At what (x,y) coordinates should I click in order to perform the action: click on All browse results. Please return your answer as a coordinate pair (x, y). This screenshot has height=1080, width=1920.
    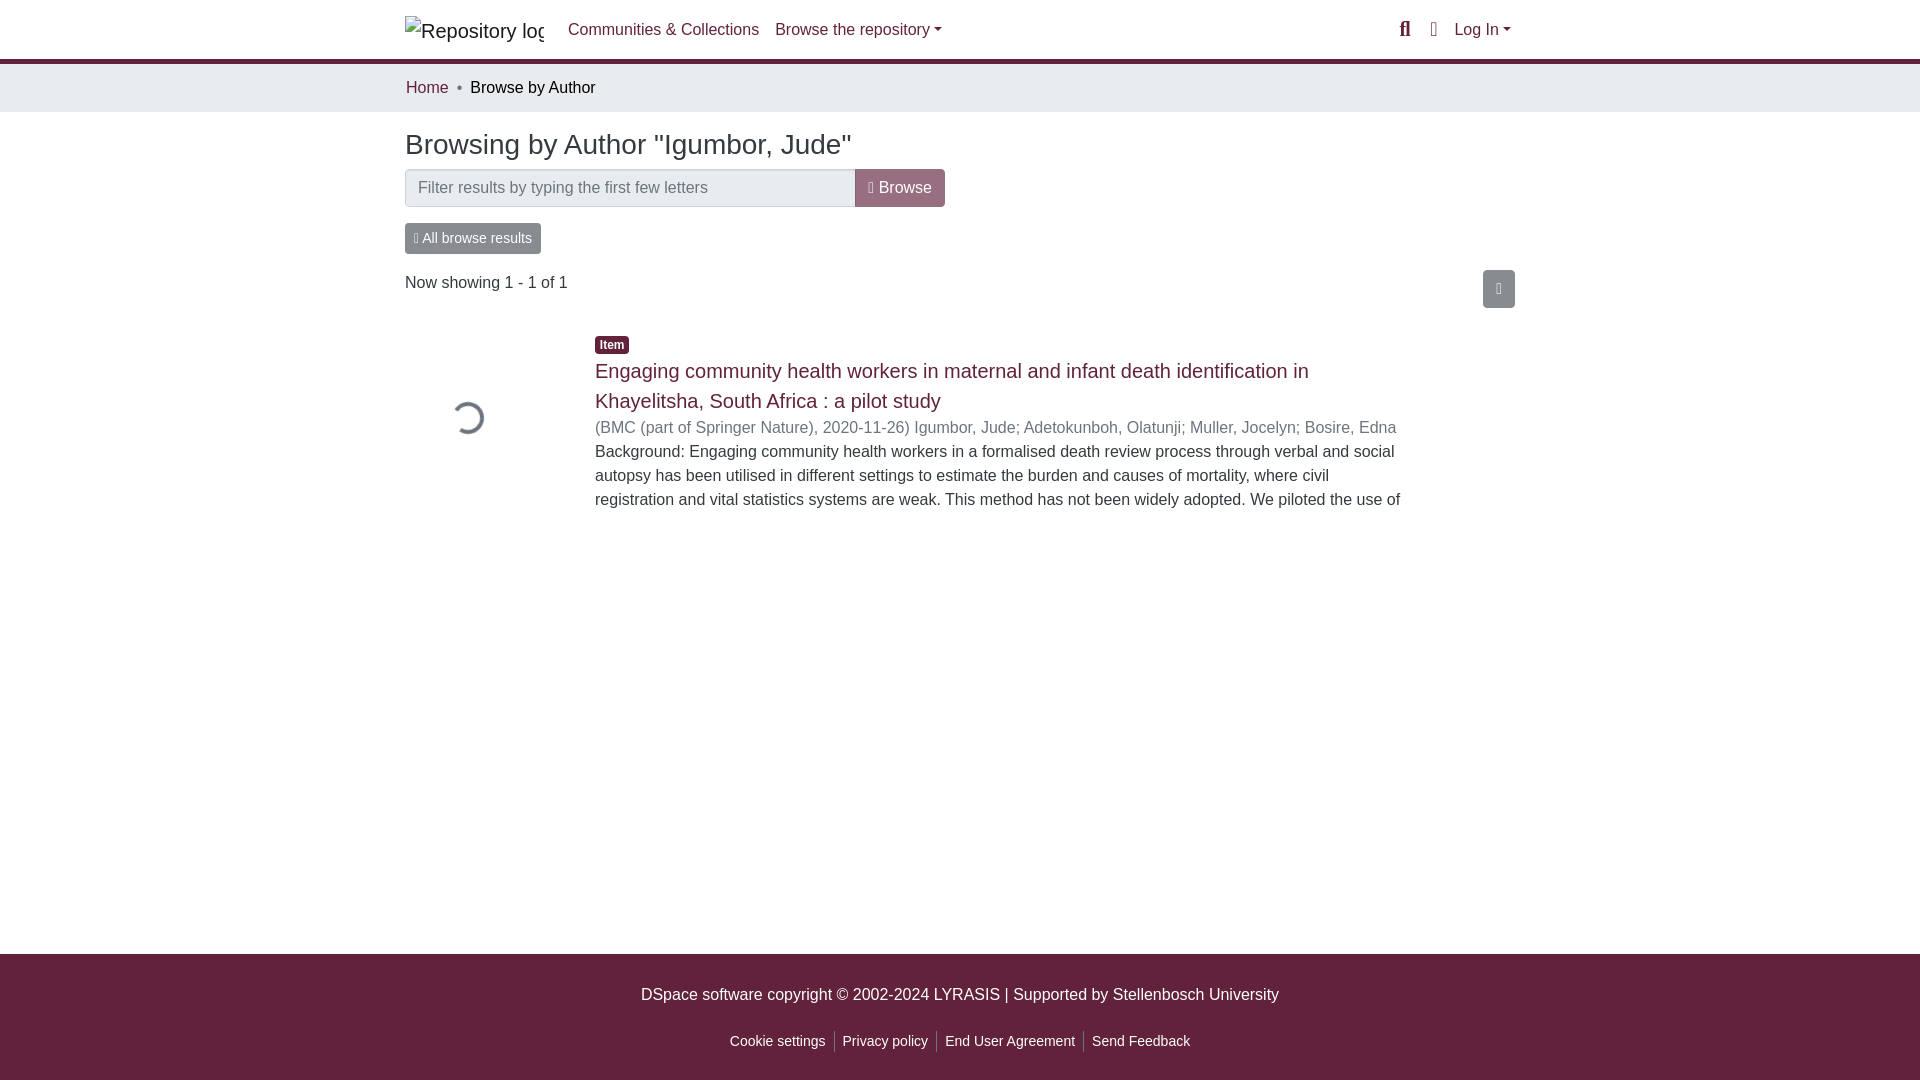
    Looking at the image, I should click on (473, 238).